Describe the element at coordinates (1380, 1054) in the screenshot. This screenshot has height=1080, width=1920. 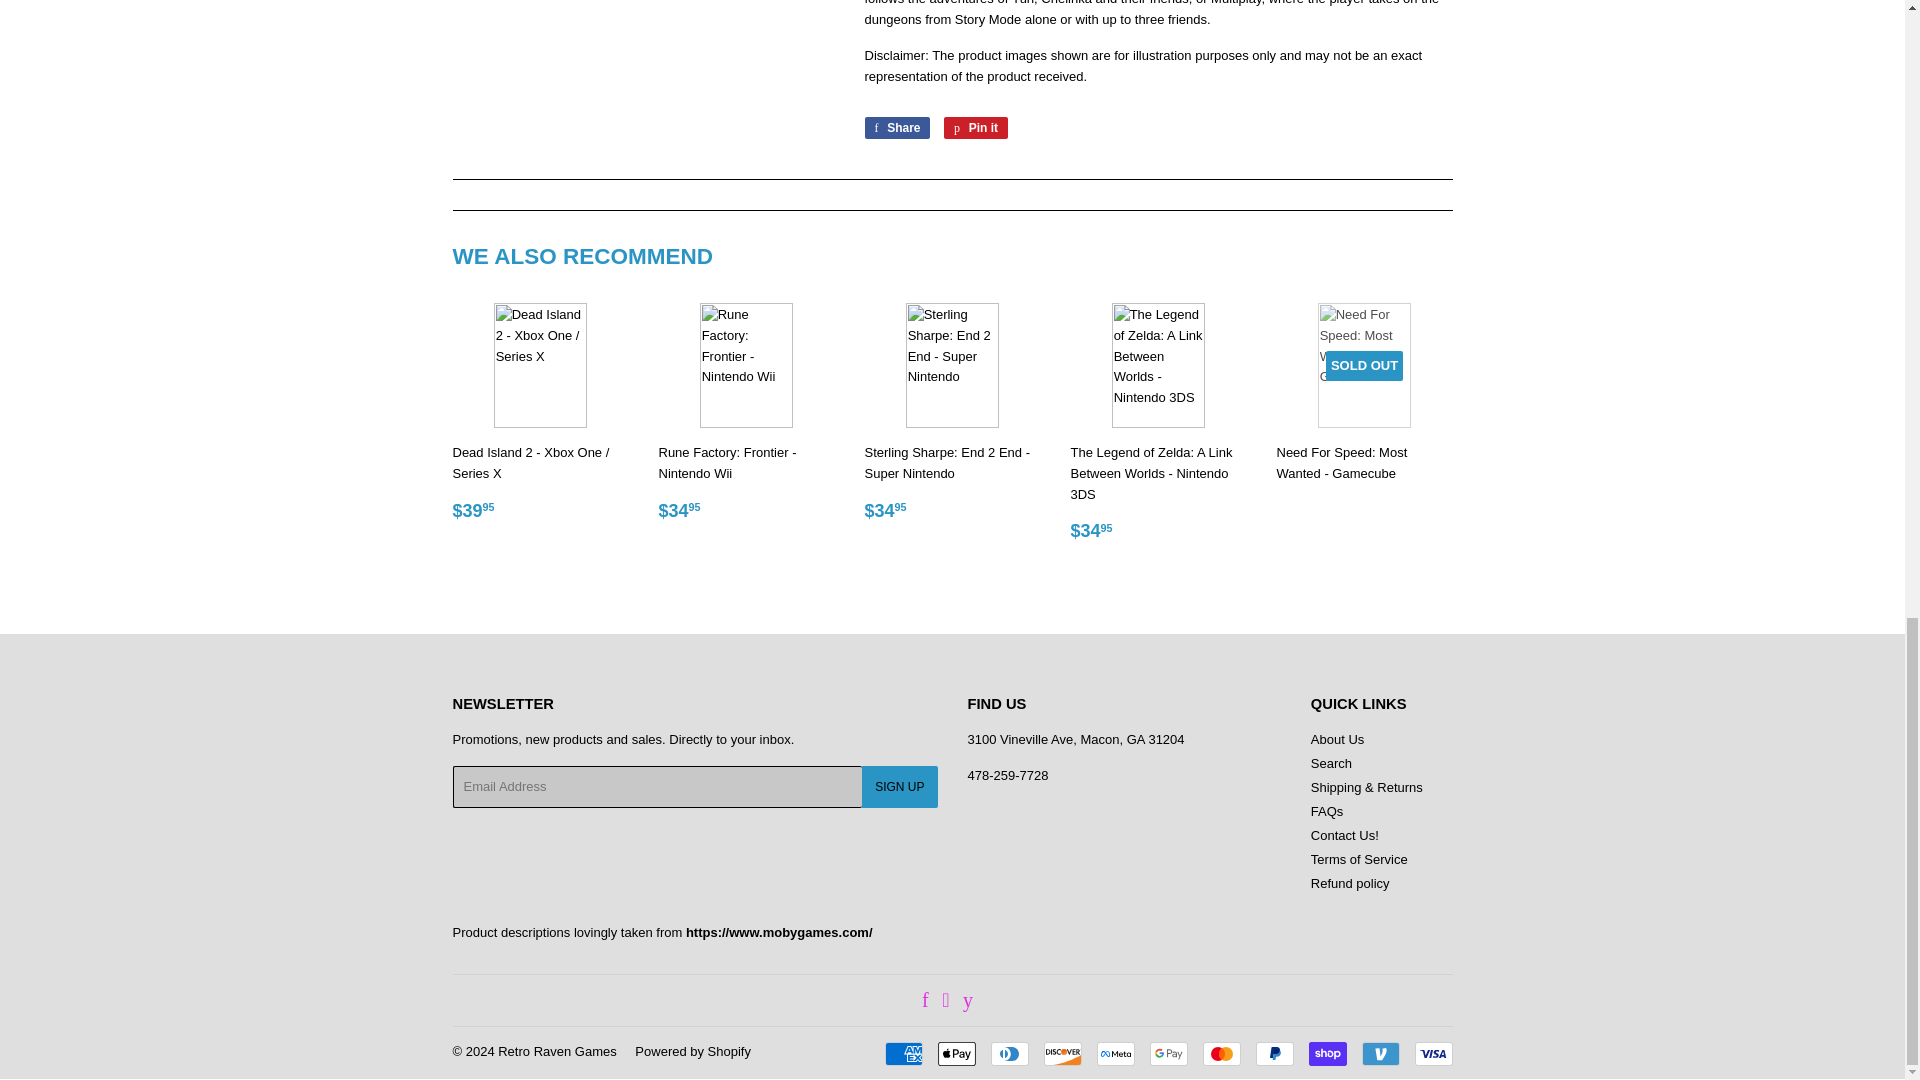
I see `Venmo` at that location.